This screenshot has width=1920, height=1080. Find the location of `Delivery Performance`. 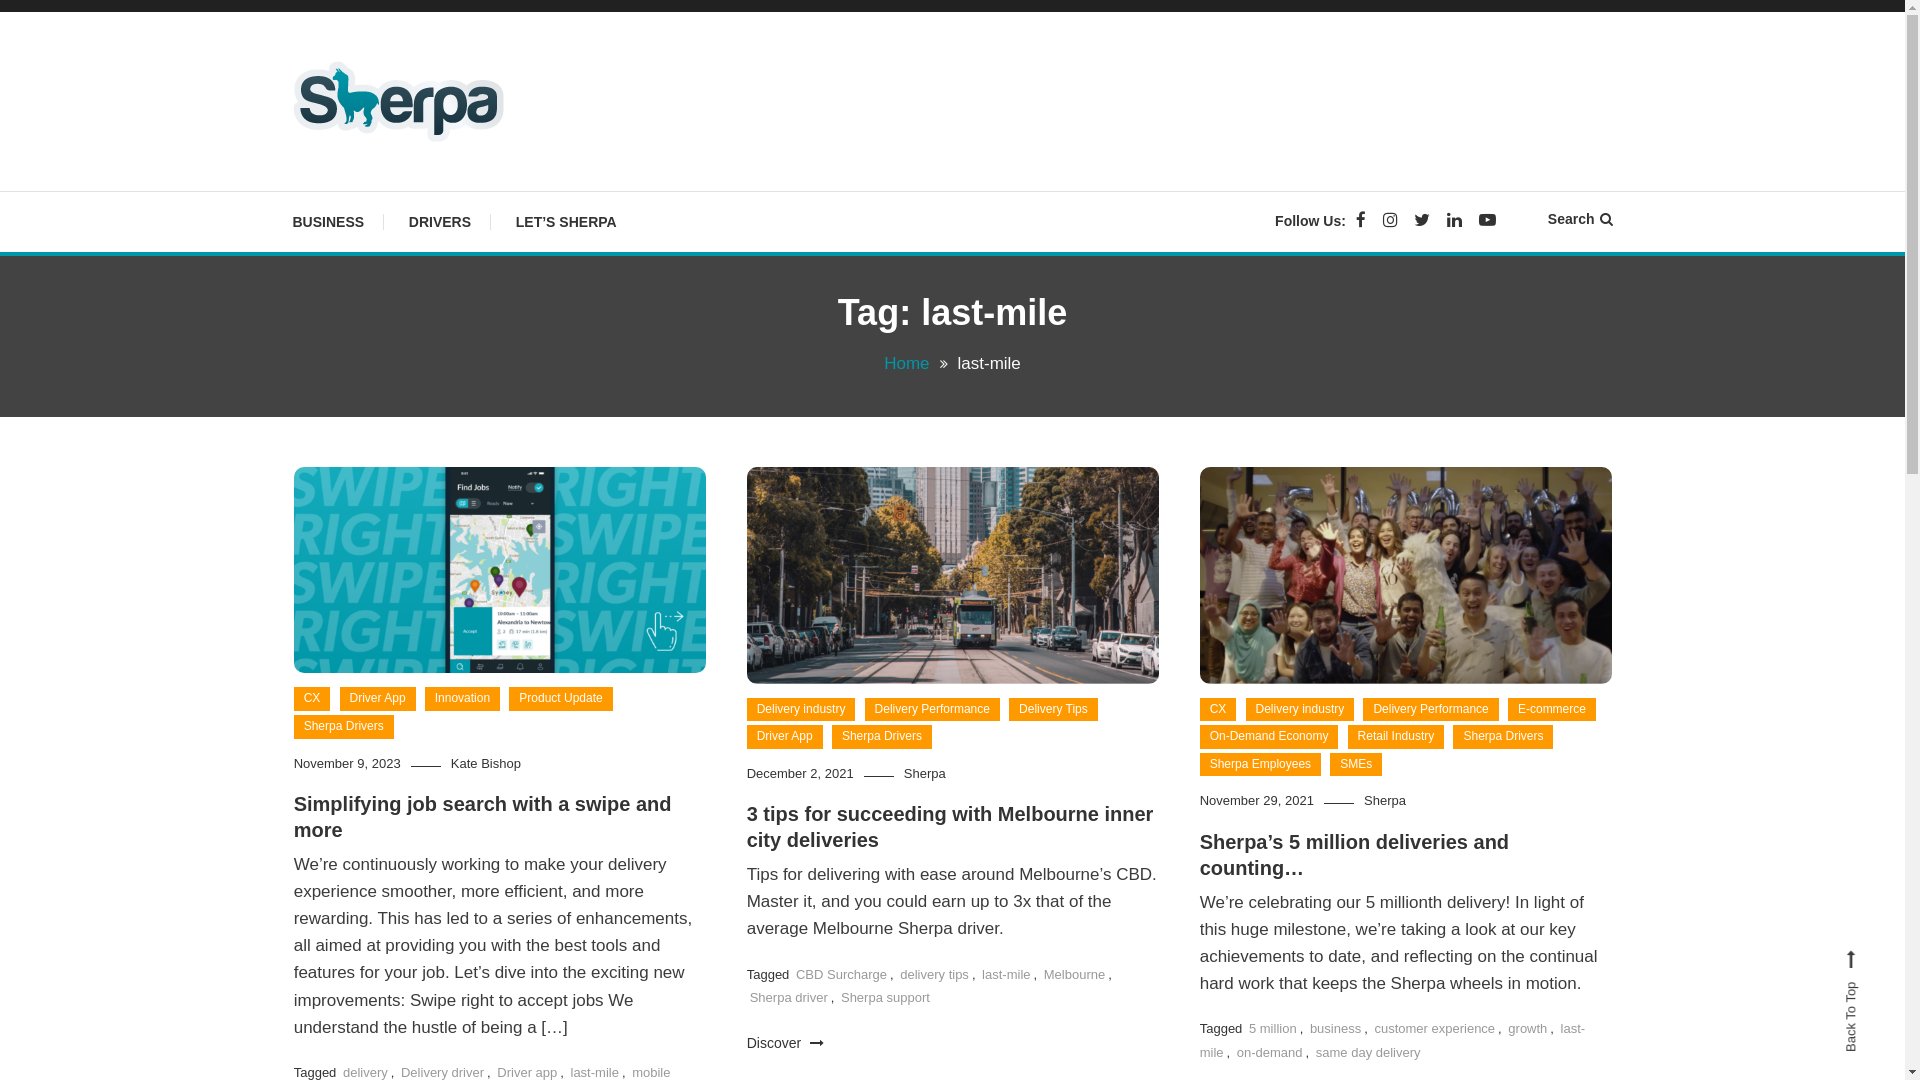

Delivery Performance is located at coordinates (932, 710).